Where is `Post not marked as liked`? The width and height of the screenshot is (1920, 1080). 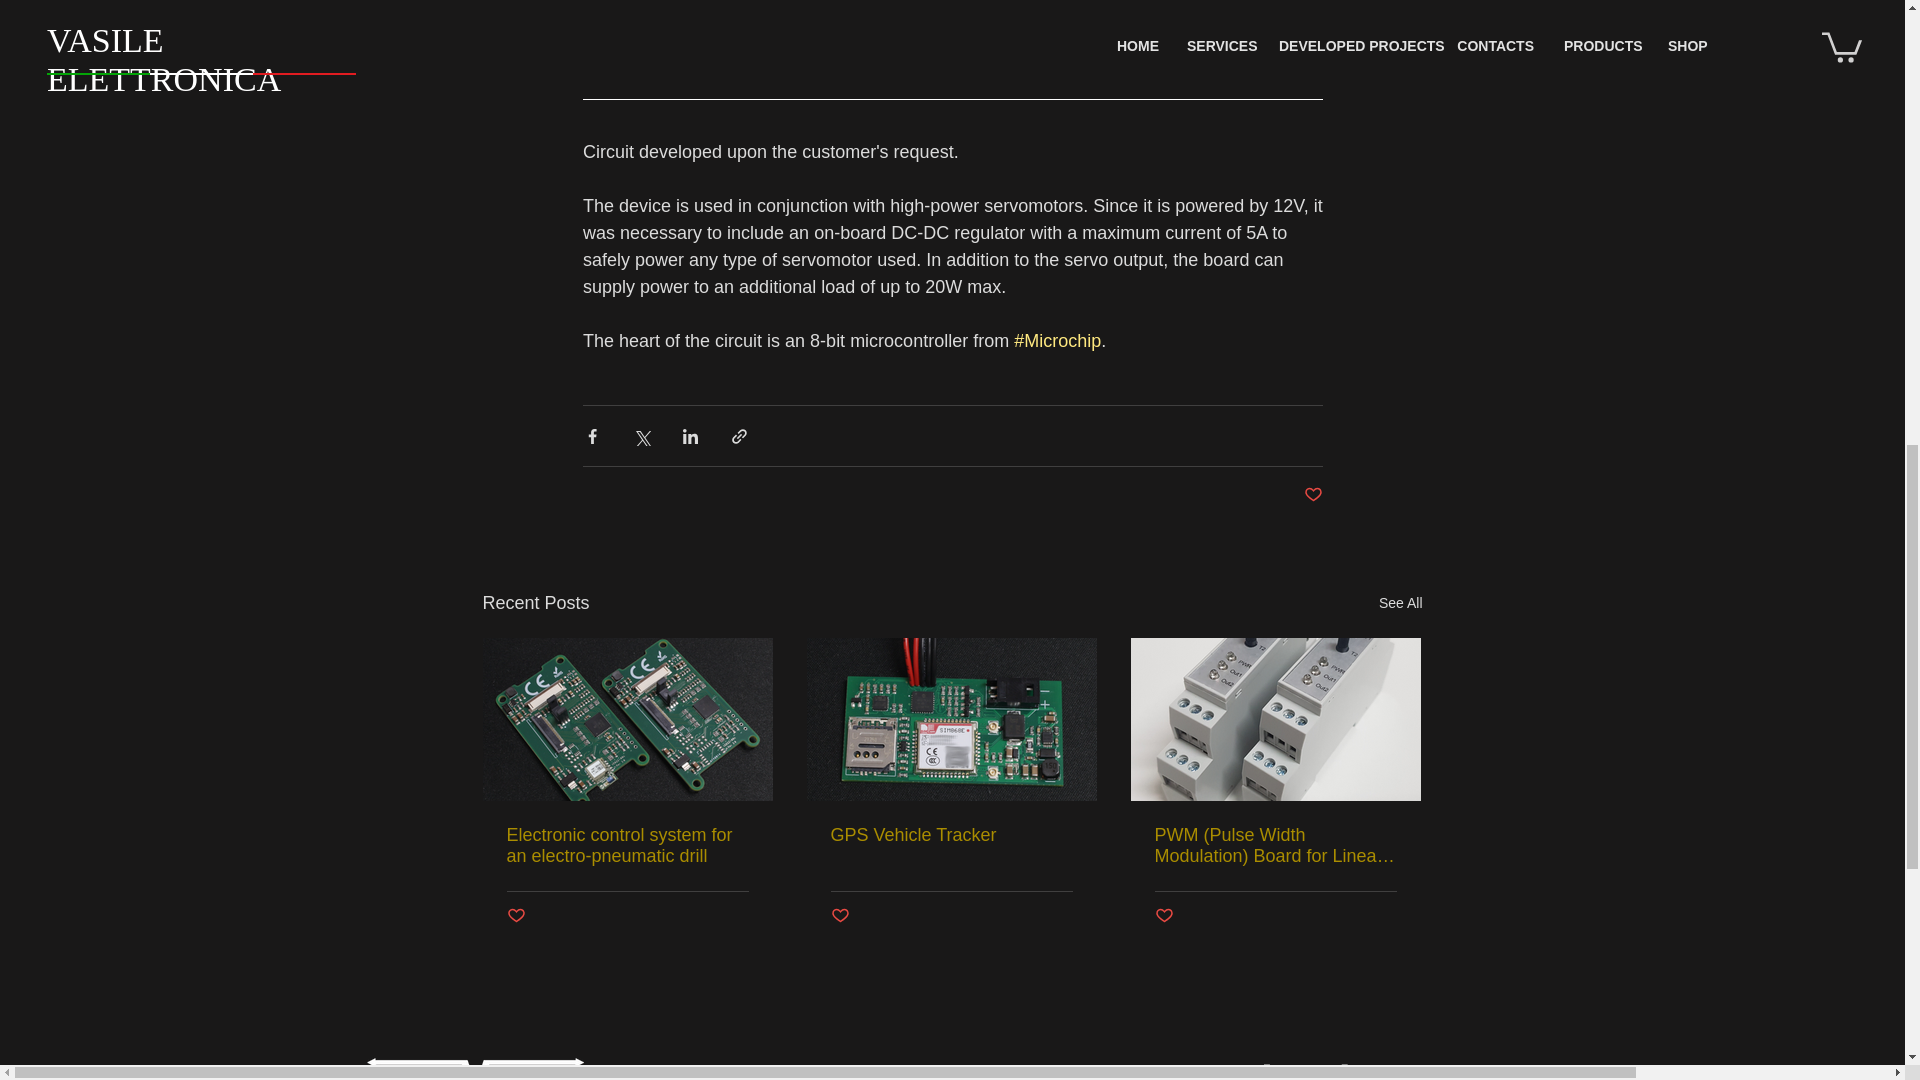
Post not marked as liked is located at coordinates (838, 916).